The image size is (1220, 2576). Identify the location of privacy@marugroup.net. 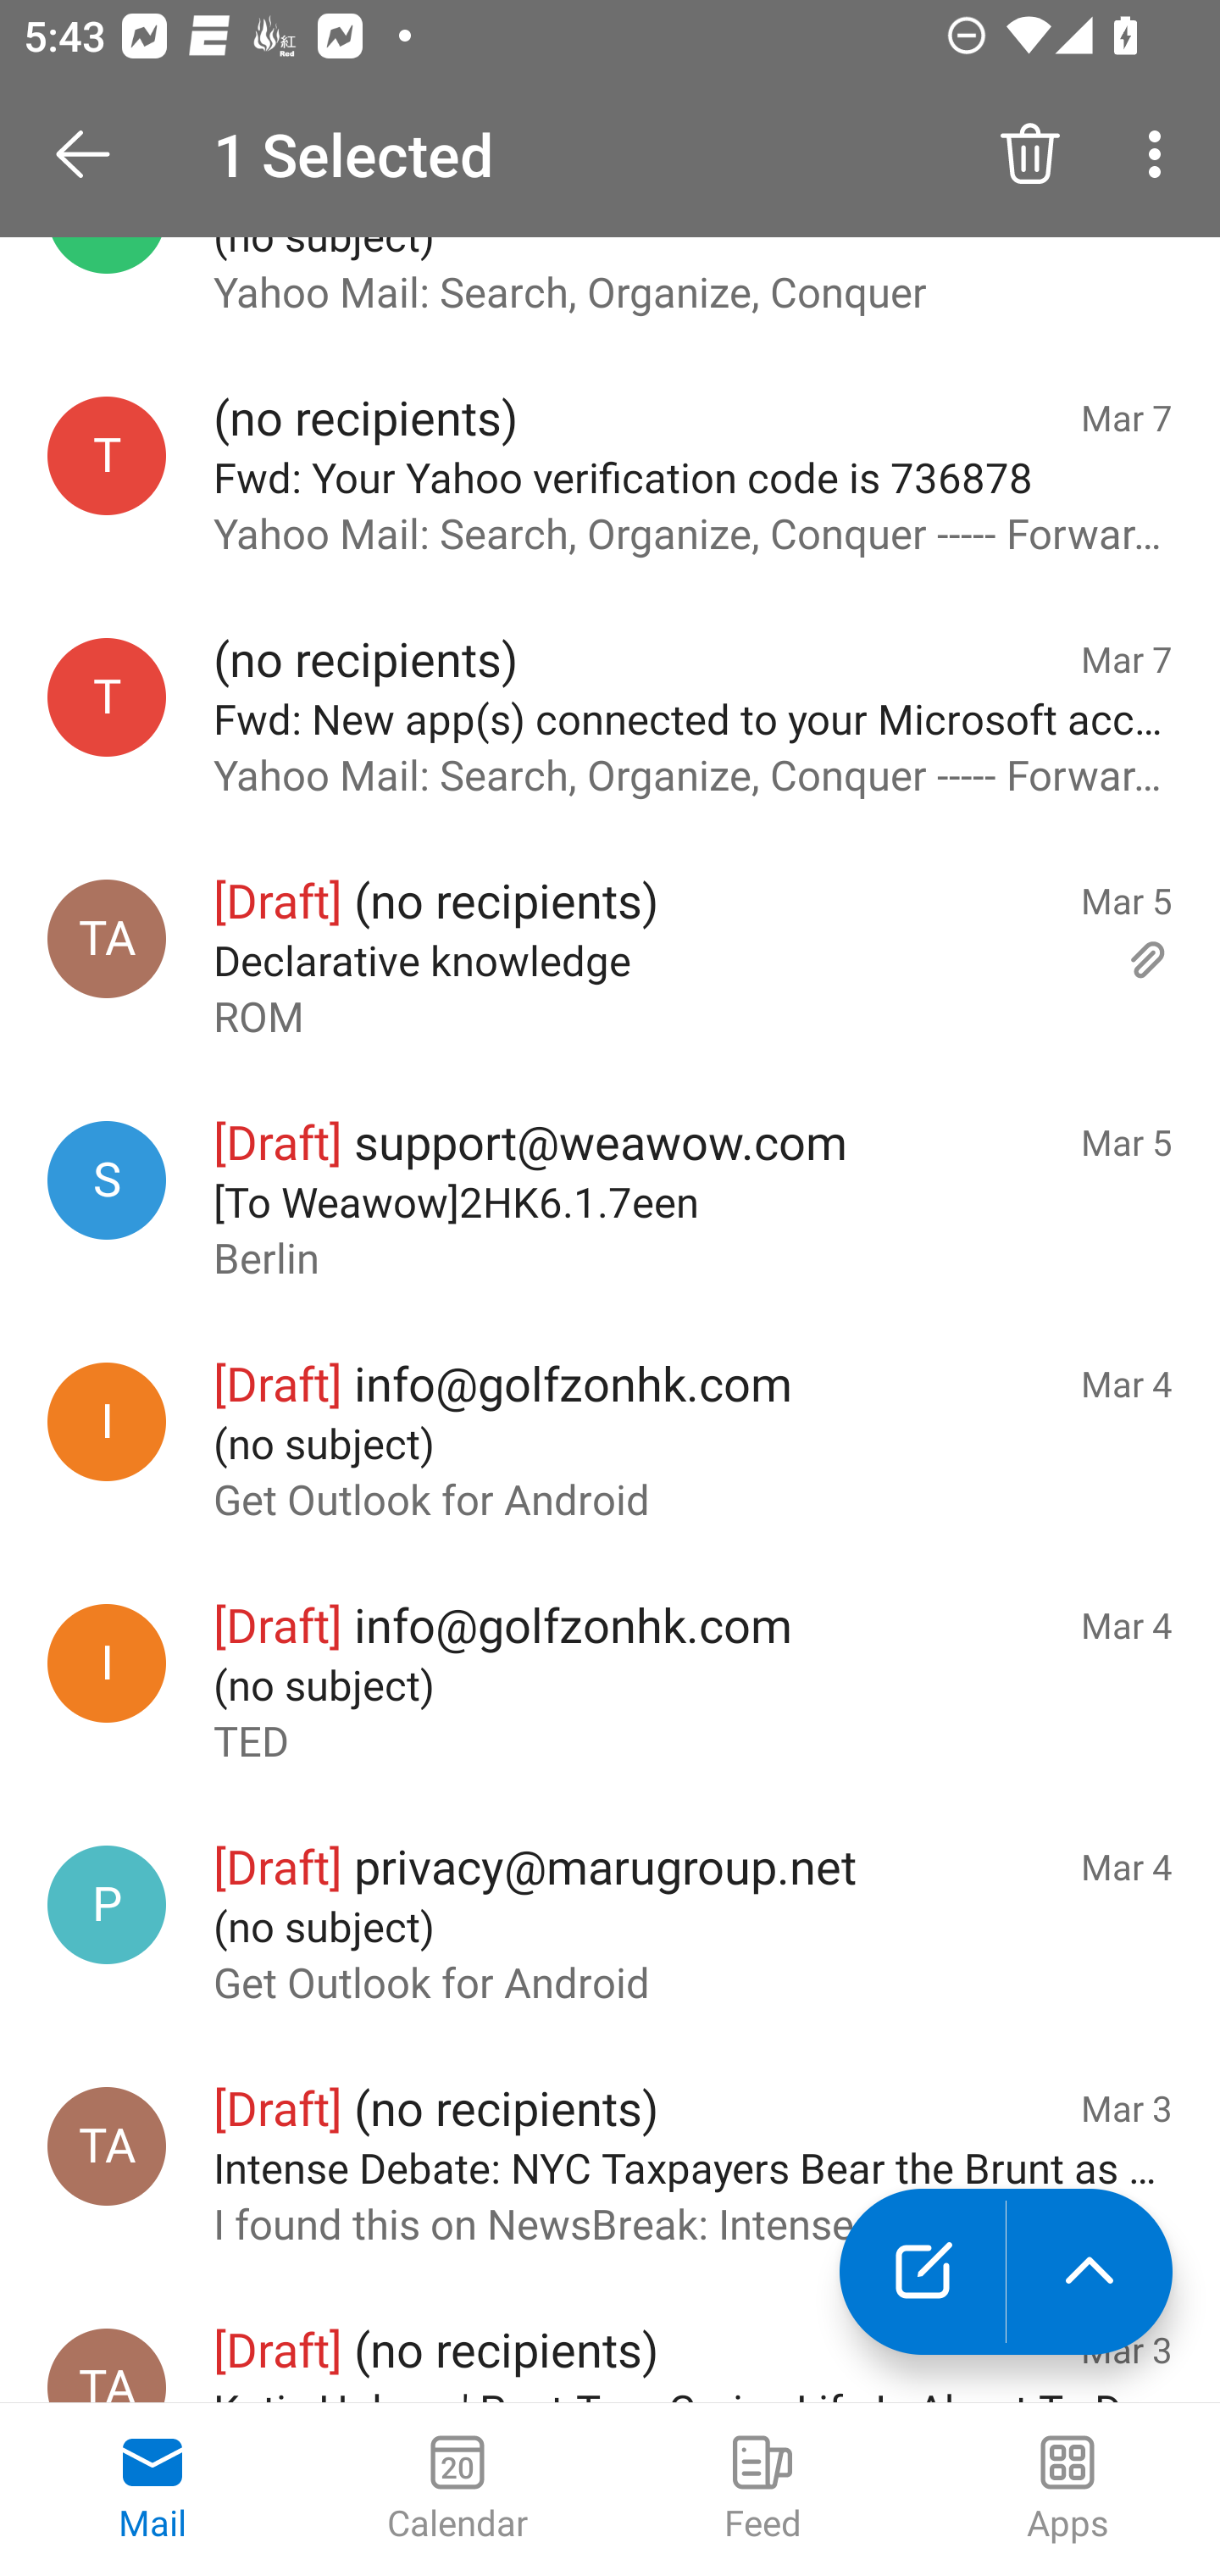
(107, 1903).